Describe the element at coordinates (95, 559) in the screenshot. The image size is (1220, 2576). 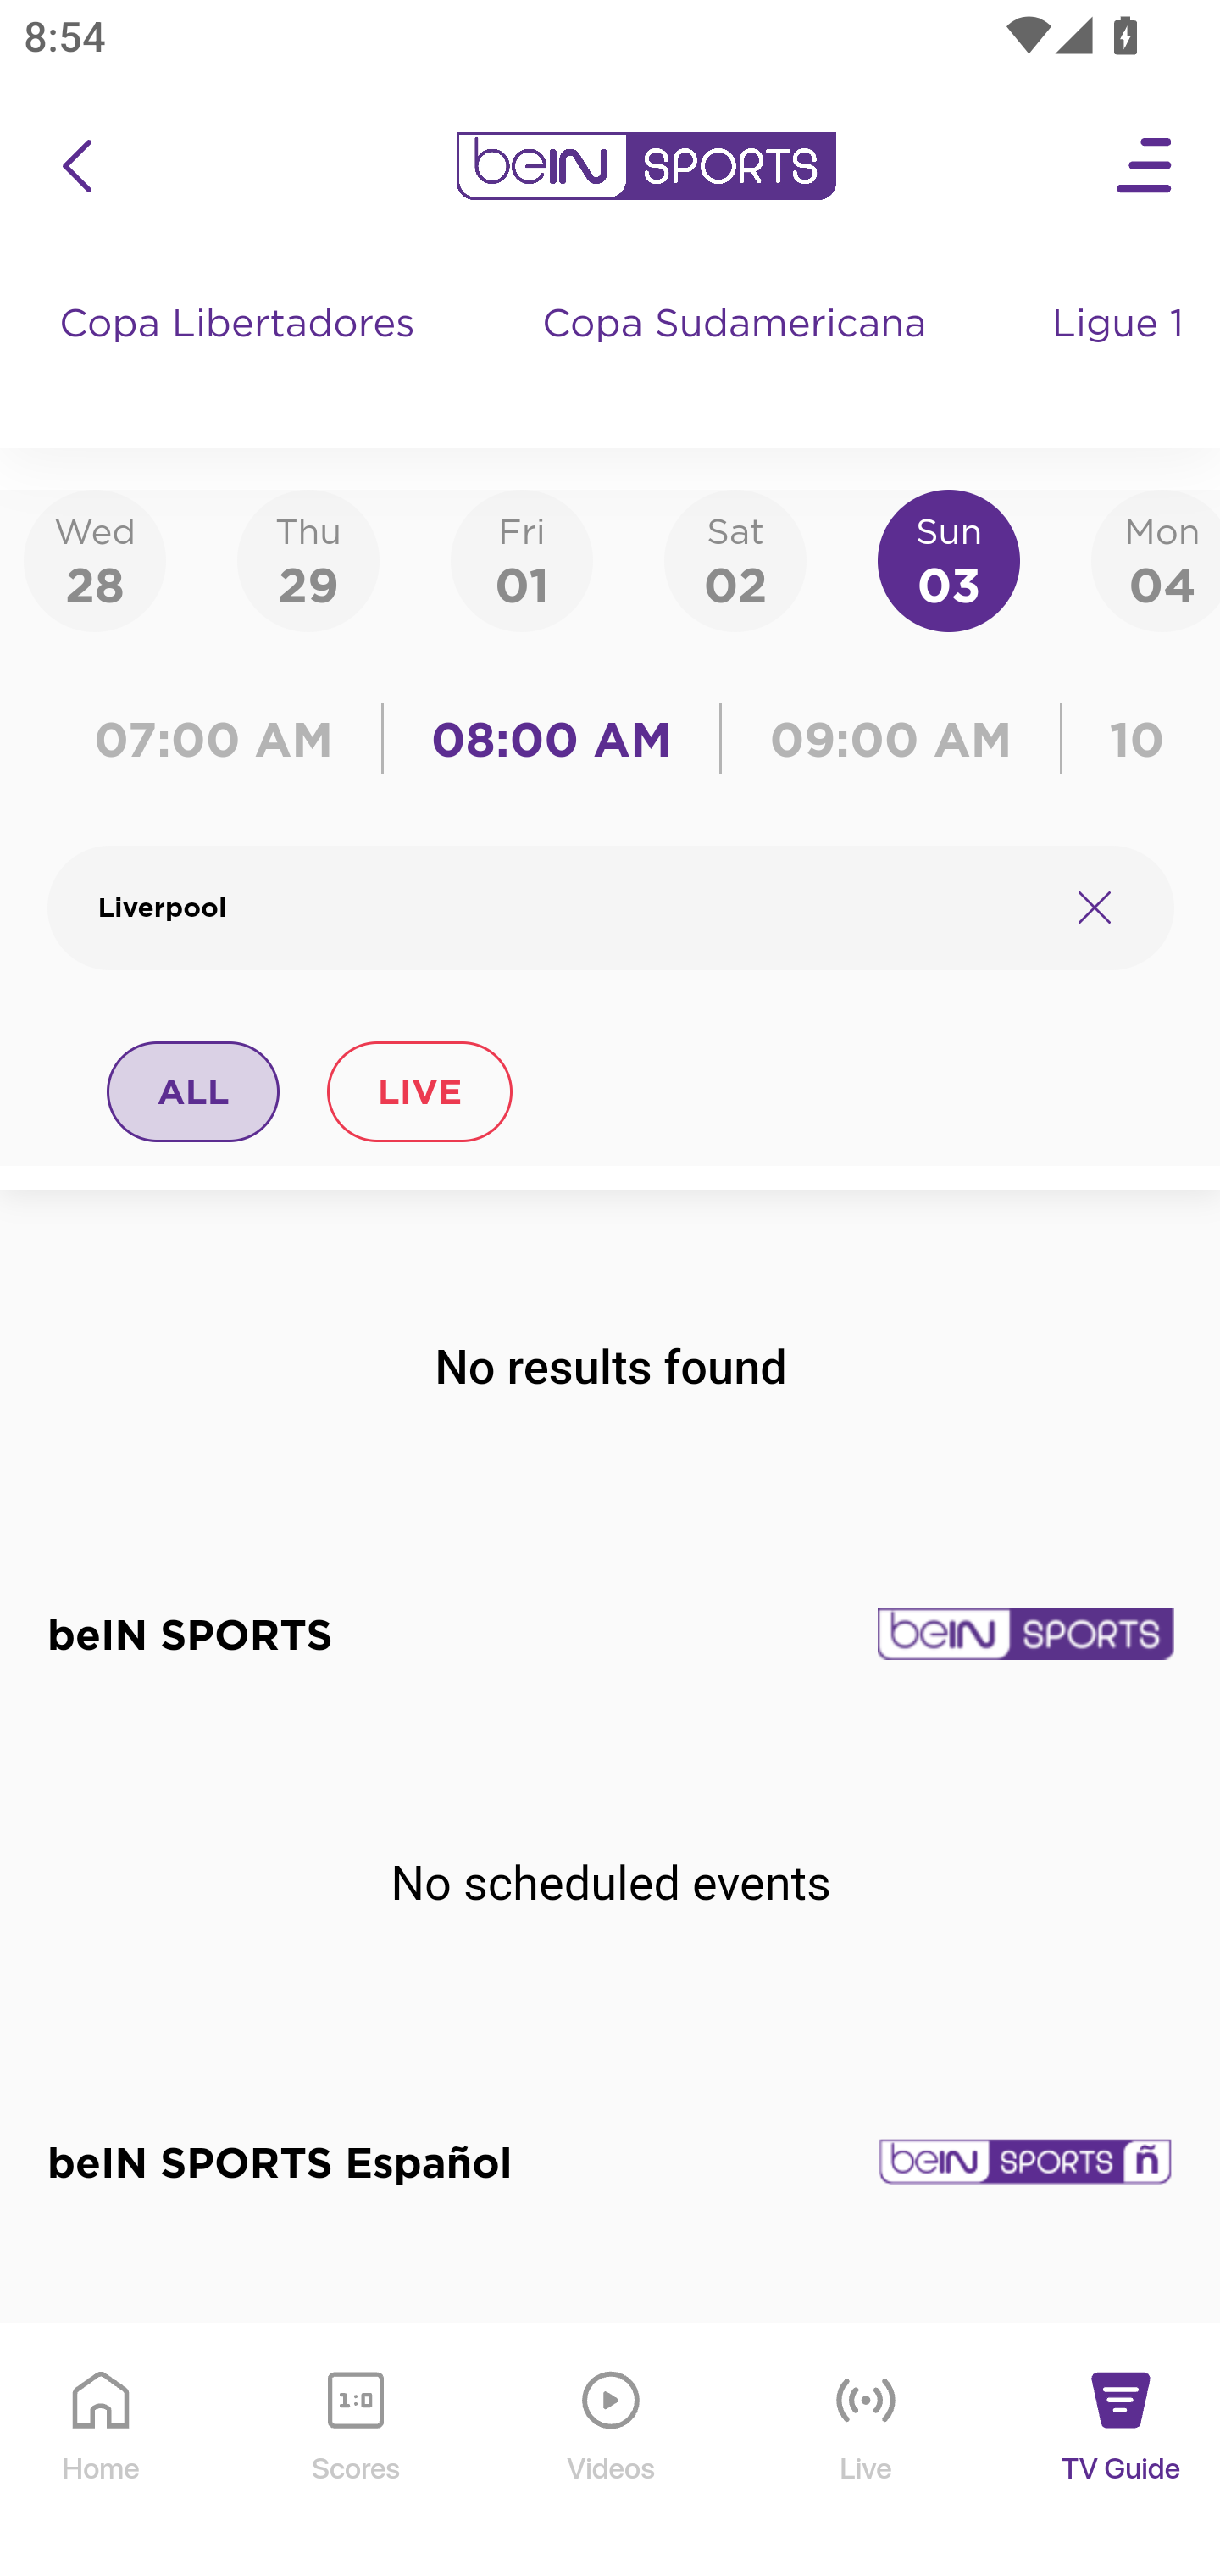
I see `Wed28` at that location.